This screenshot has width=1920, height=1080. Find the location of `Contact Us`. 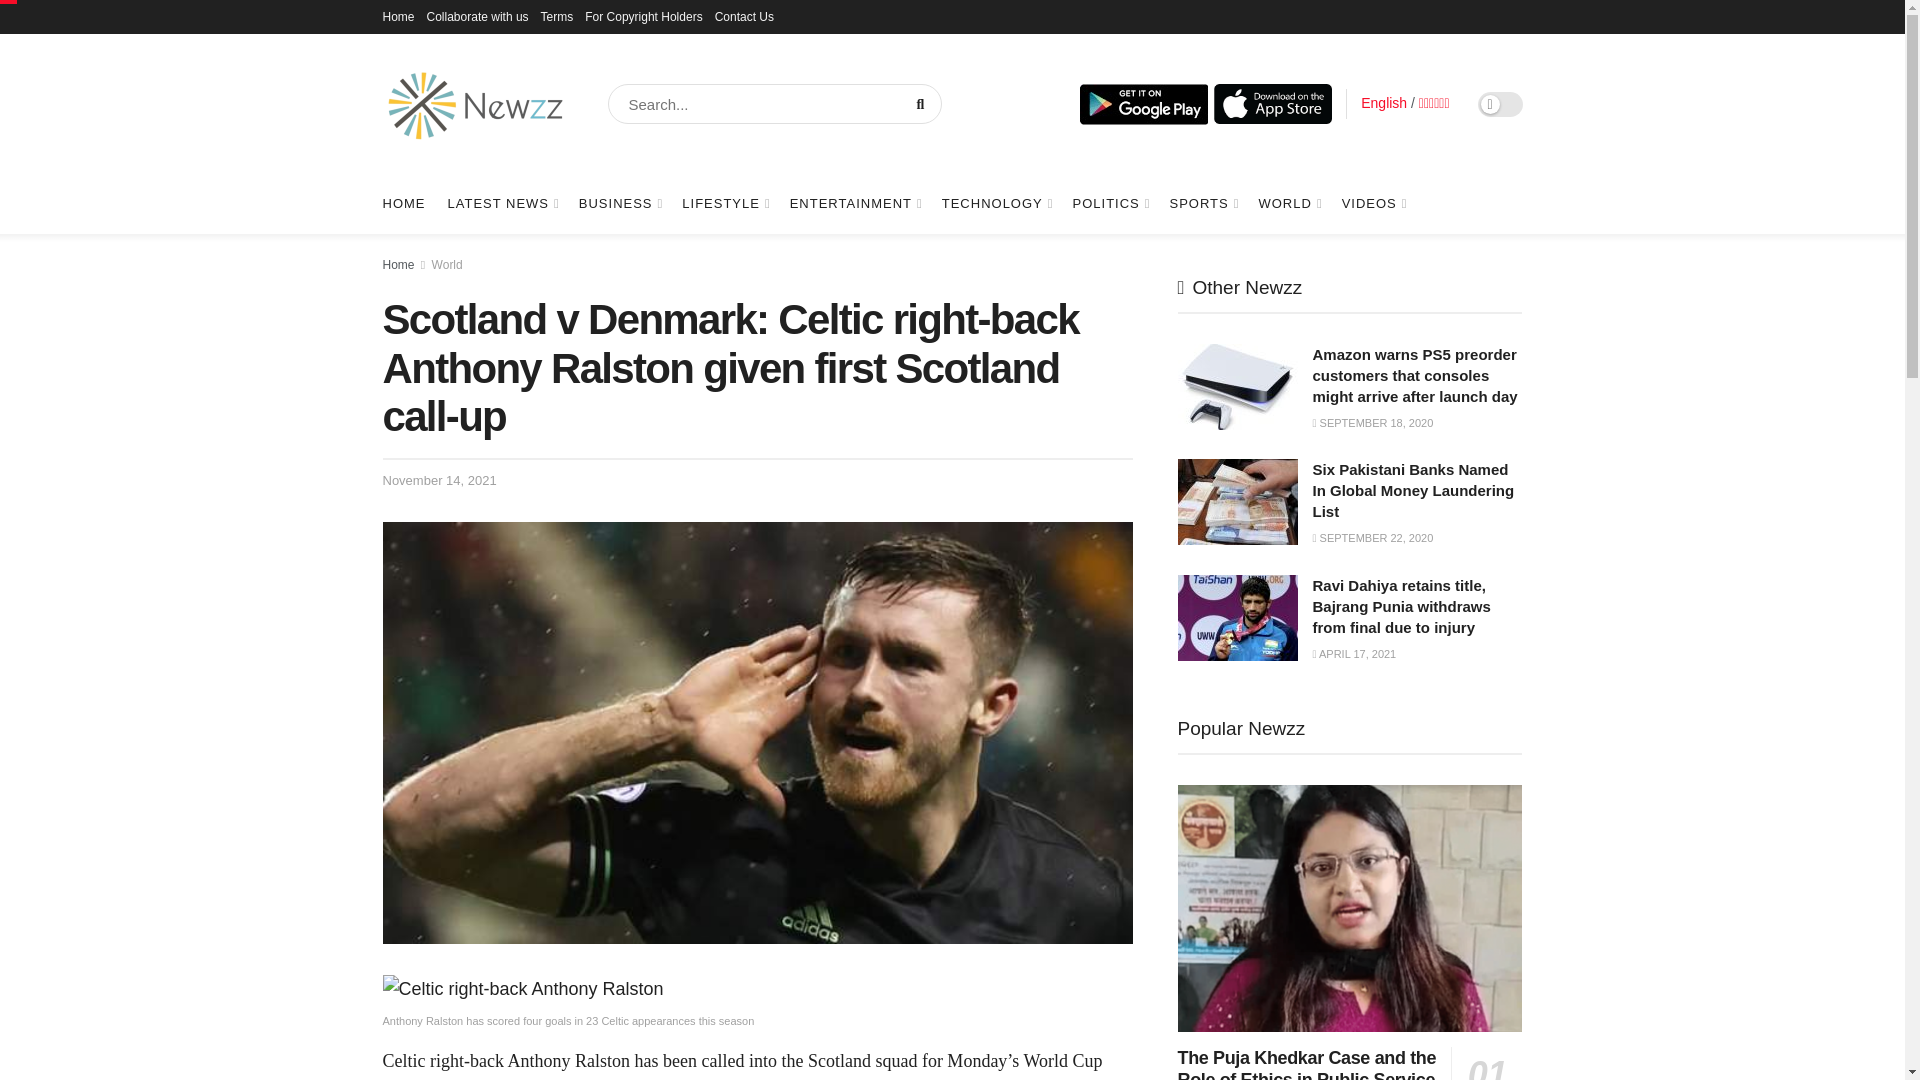

Contact Us is located at coordinates (744, 16).